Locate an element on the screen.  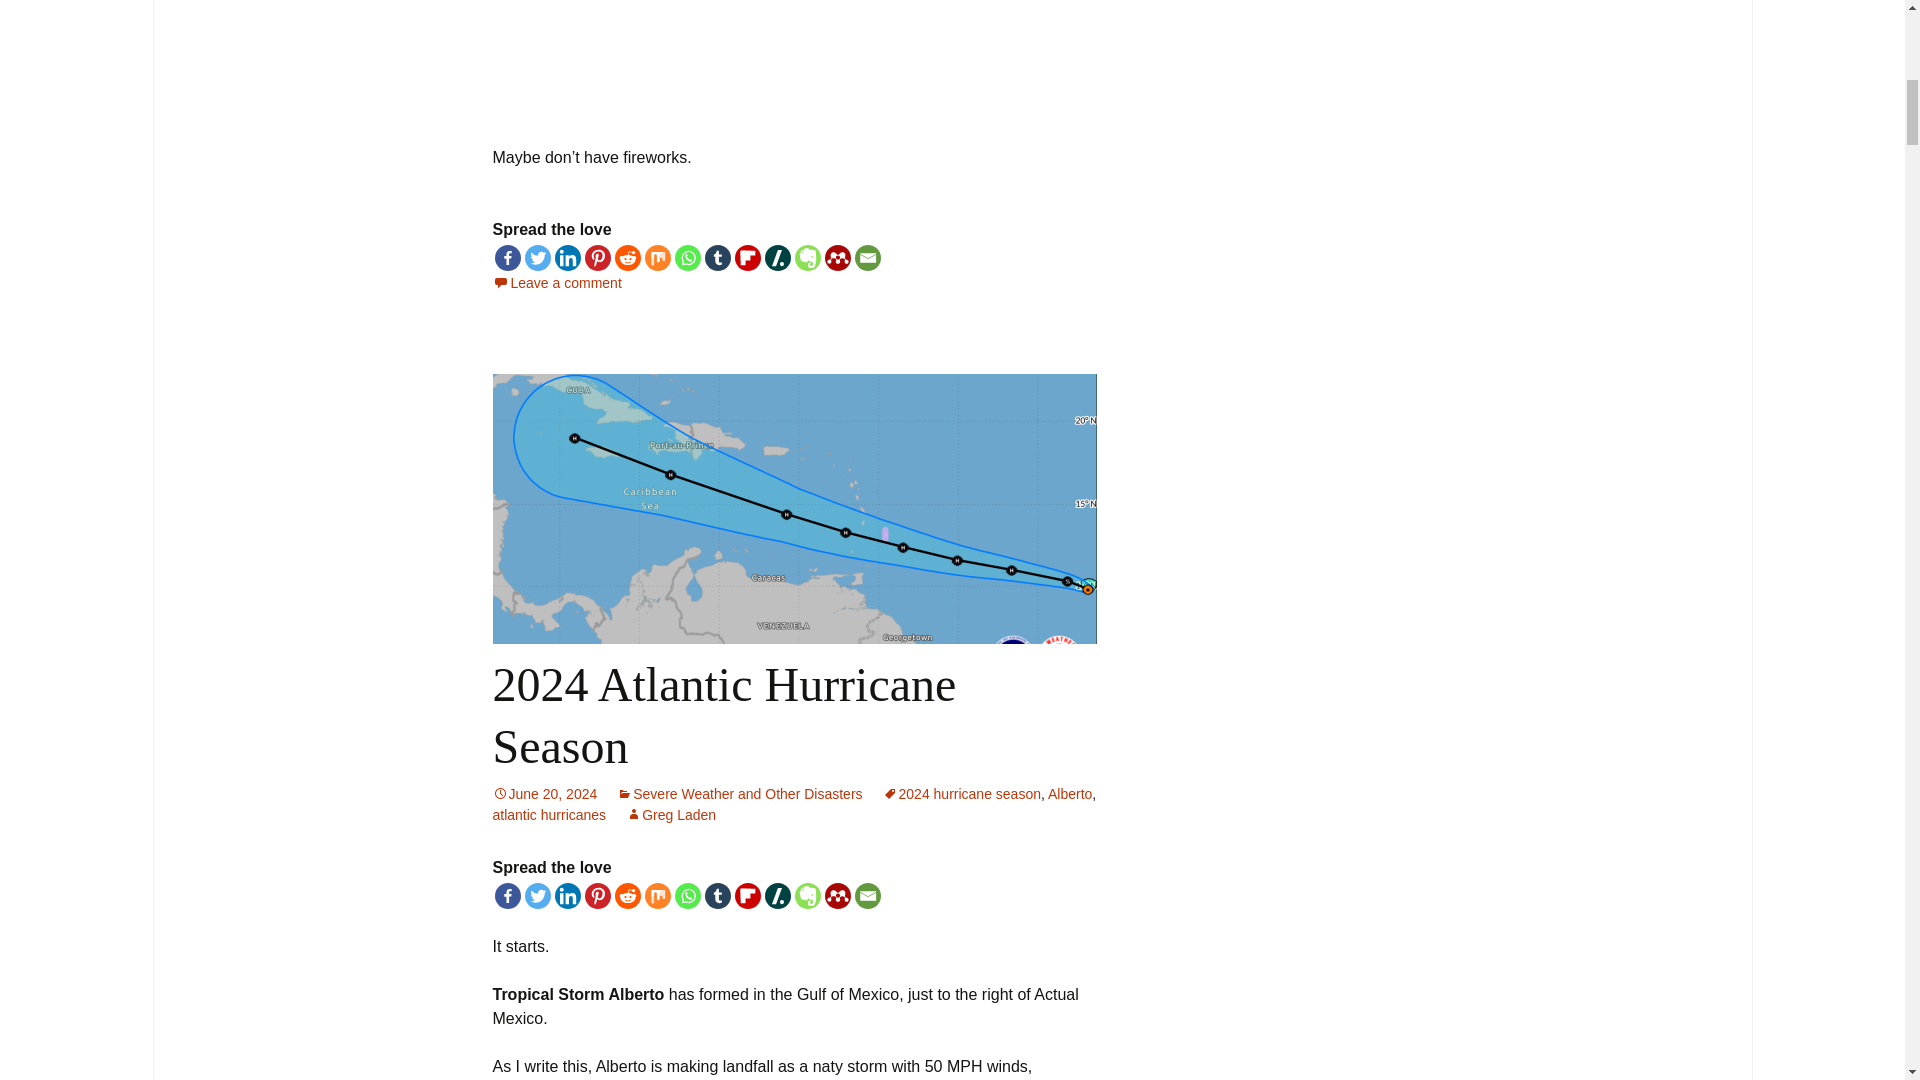
Doorbell camera captures driveway fireworks accident is located at coordinates (794, 57).